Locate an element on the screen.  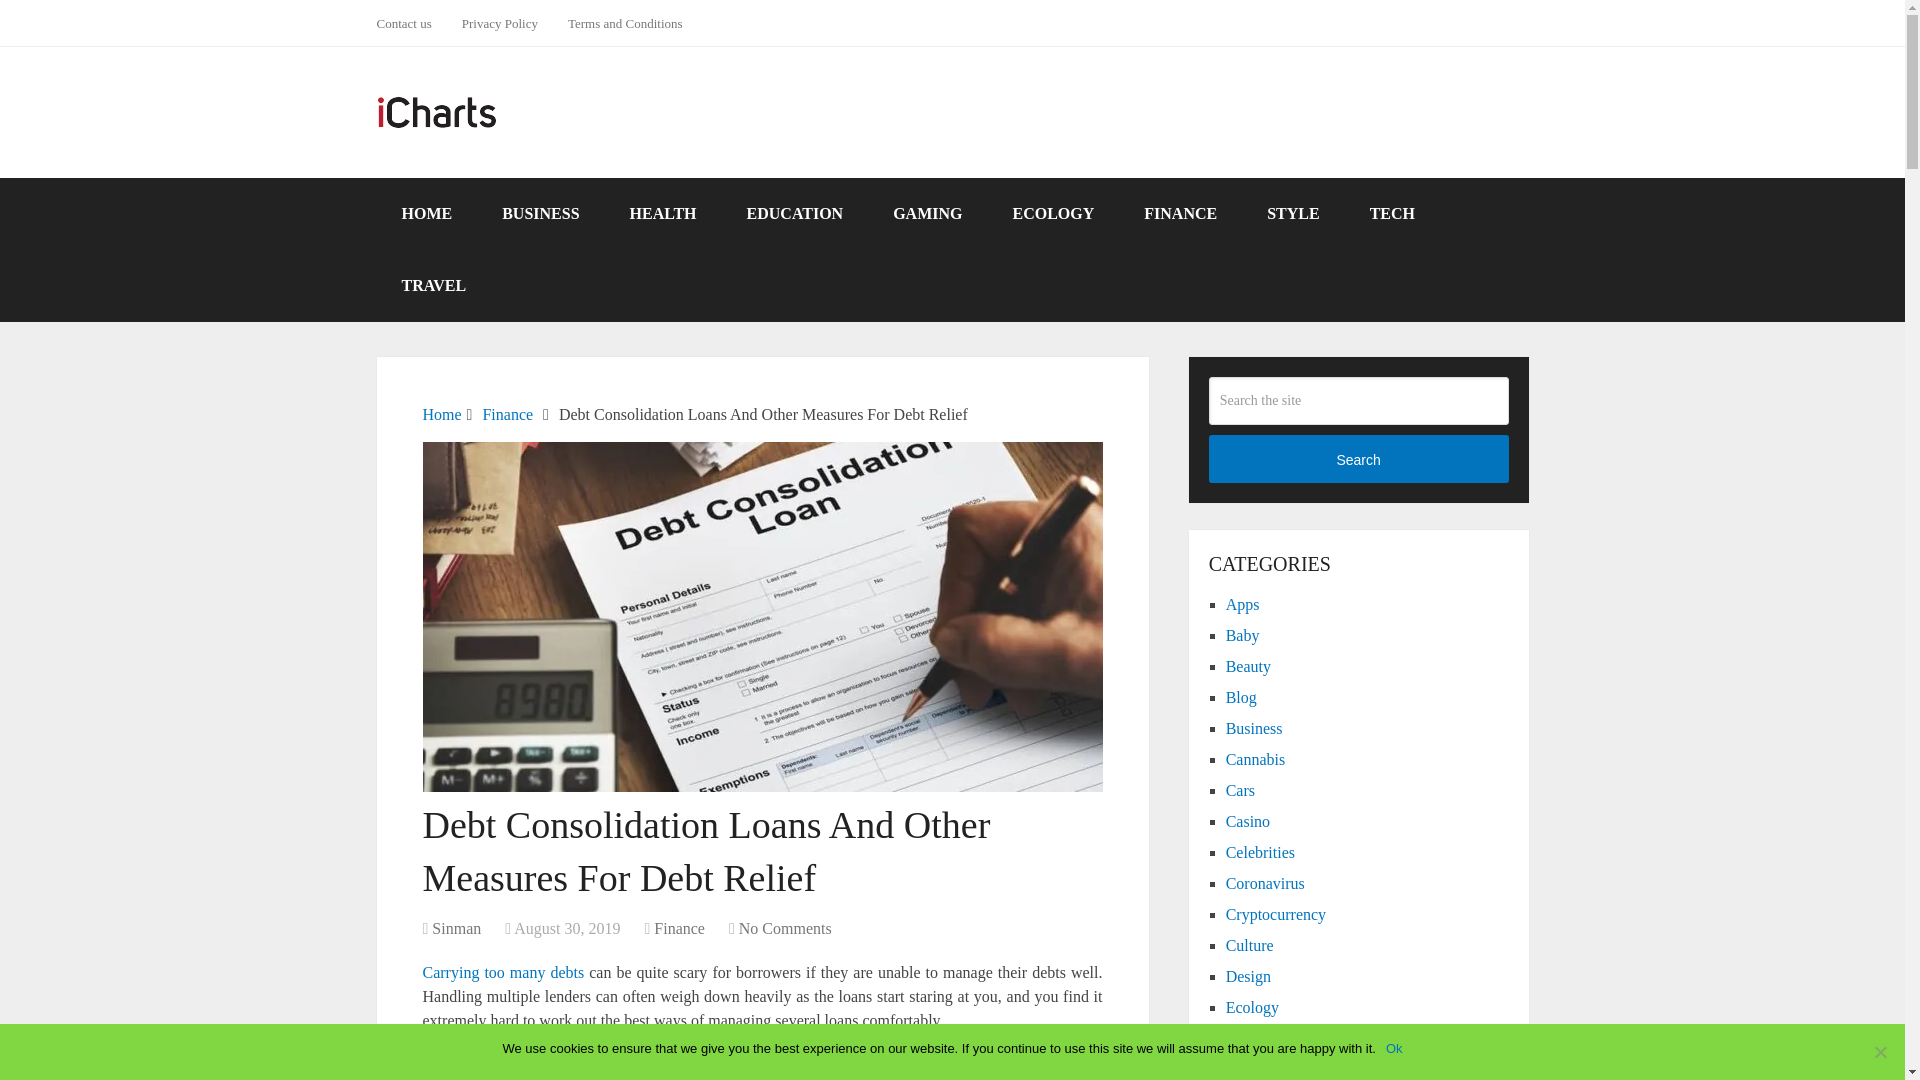
Contact us is located at coordinates (410, 23).